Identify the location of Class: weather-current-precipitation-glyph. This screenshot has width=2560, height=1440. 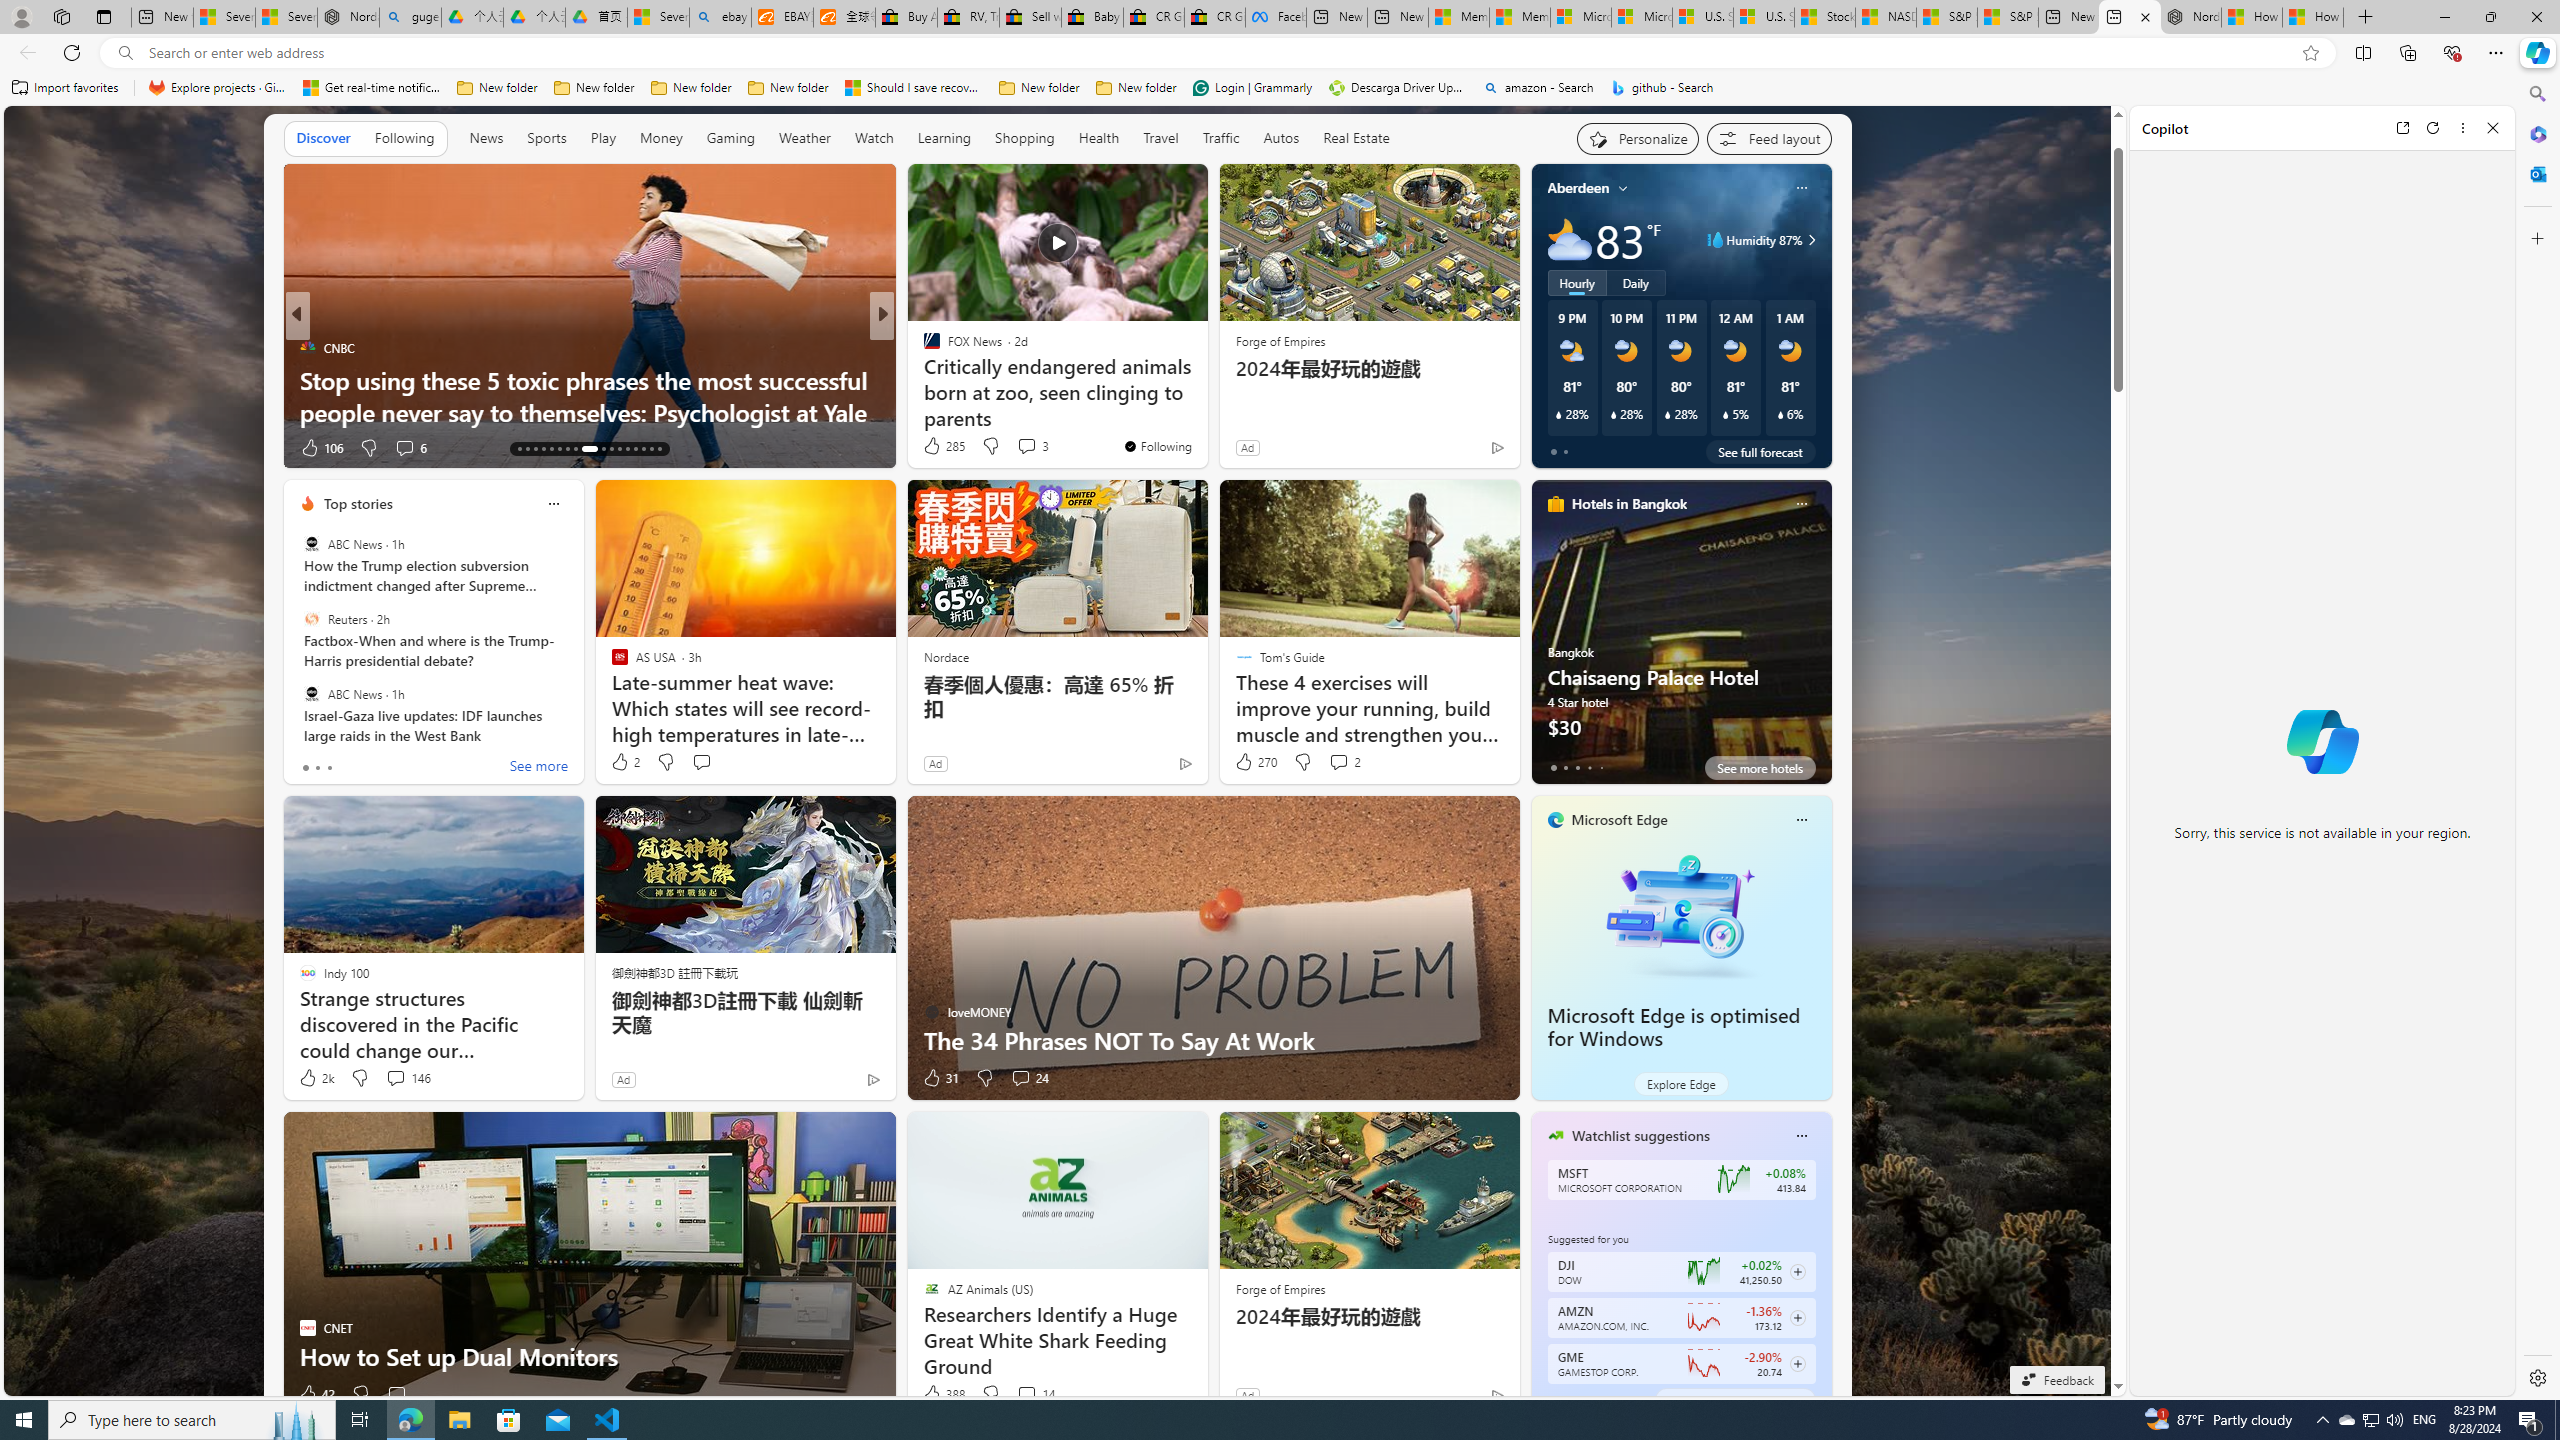
(1780, 414).